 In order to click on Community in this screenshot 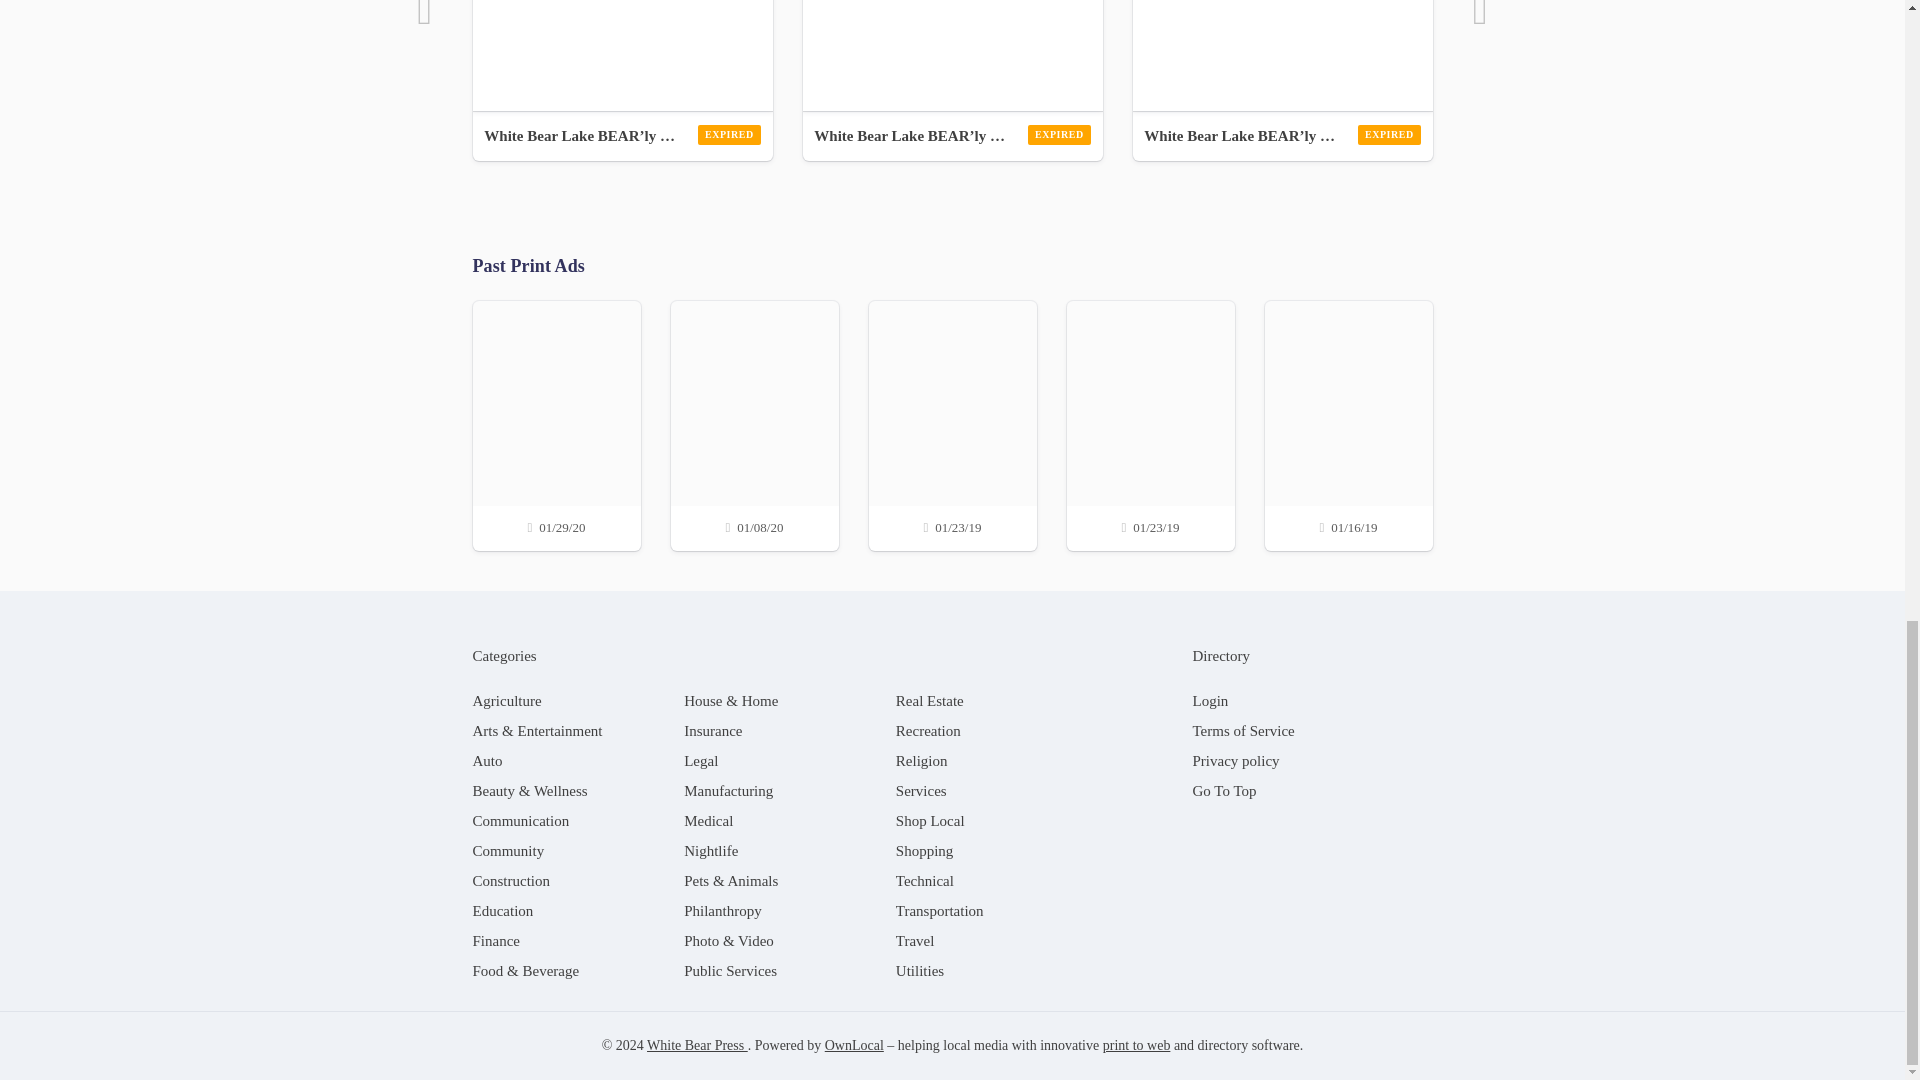, I will do `click(508, 850)`.